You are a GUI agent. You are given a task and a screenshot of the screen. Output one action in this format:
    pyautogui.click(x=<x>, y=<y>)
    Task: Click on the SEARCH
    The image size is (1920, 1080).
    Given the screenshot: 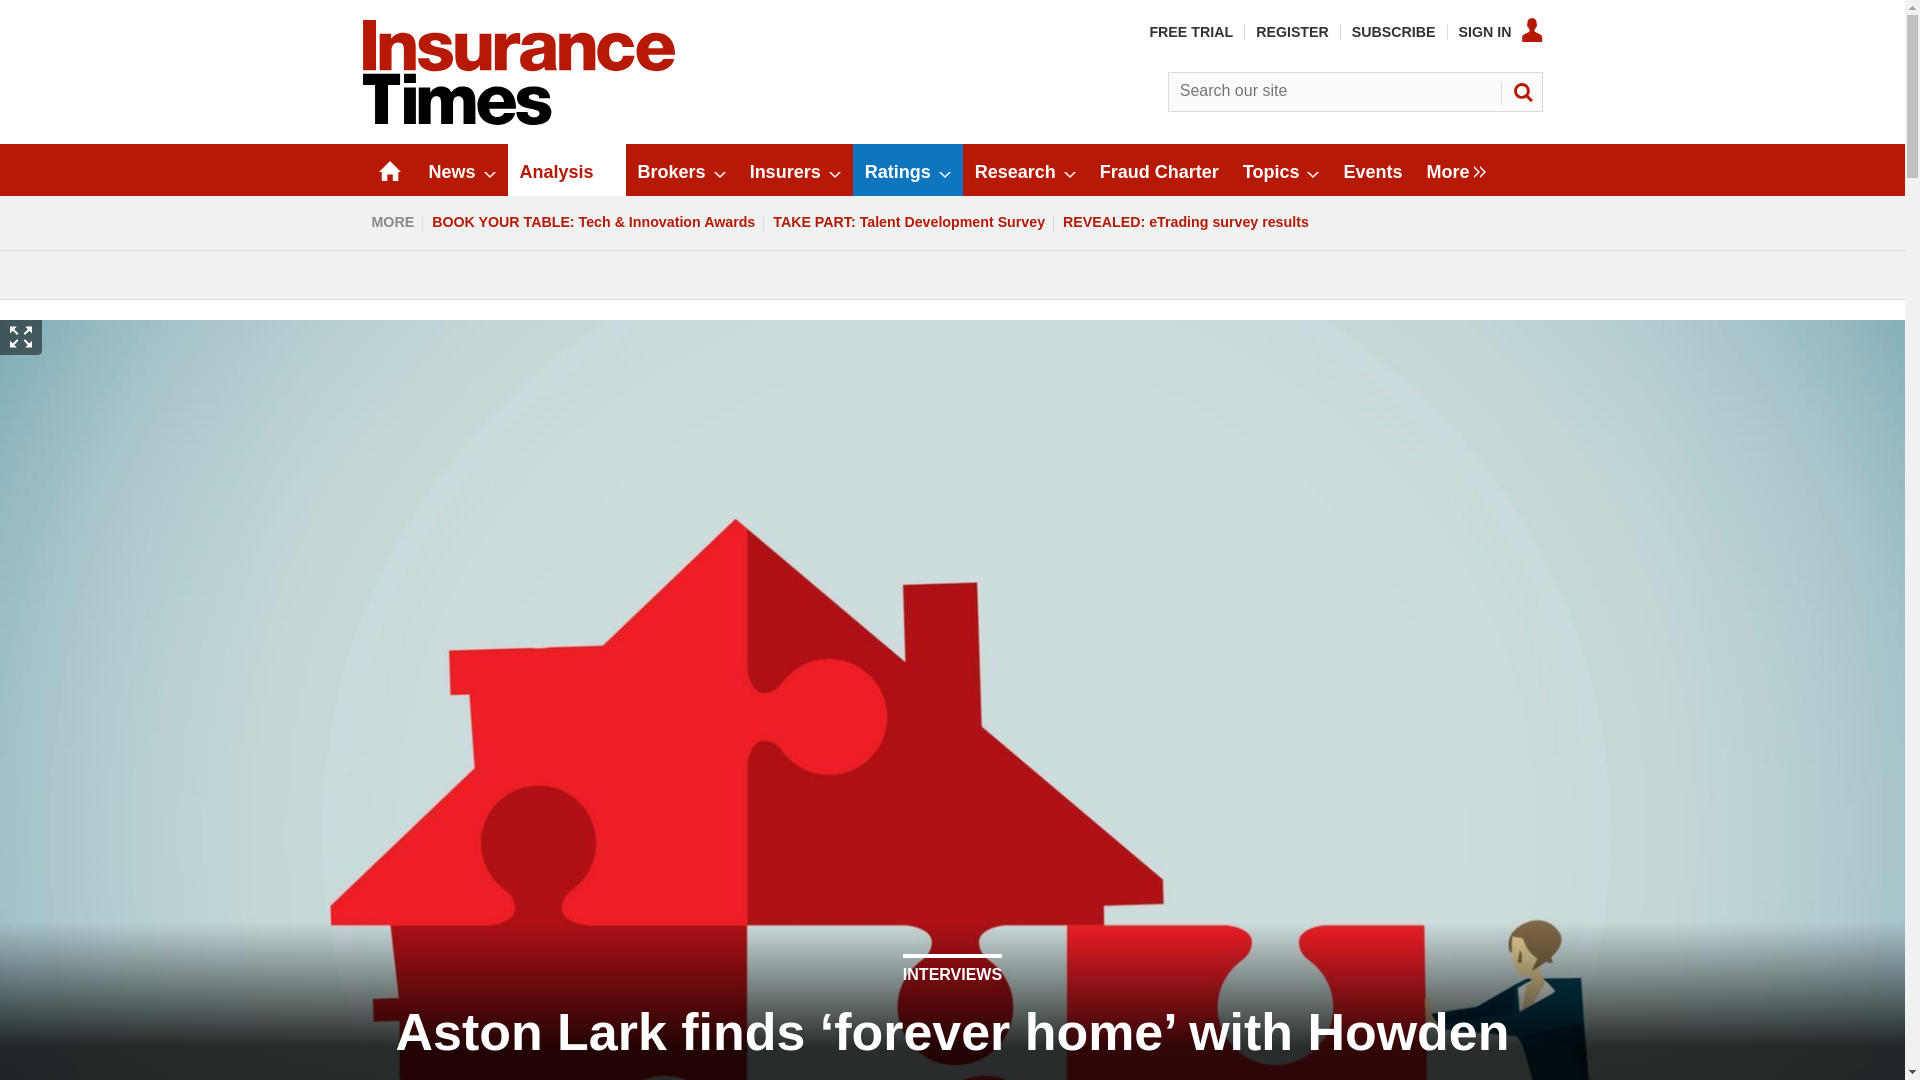 What is the action you would take?
    pyautogui.click(x=1521, y=92)
    